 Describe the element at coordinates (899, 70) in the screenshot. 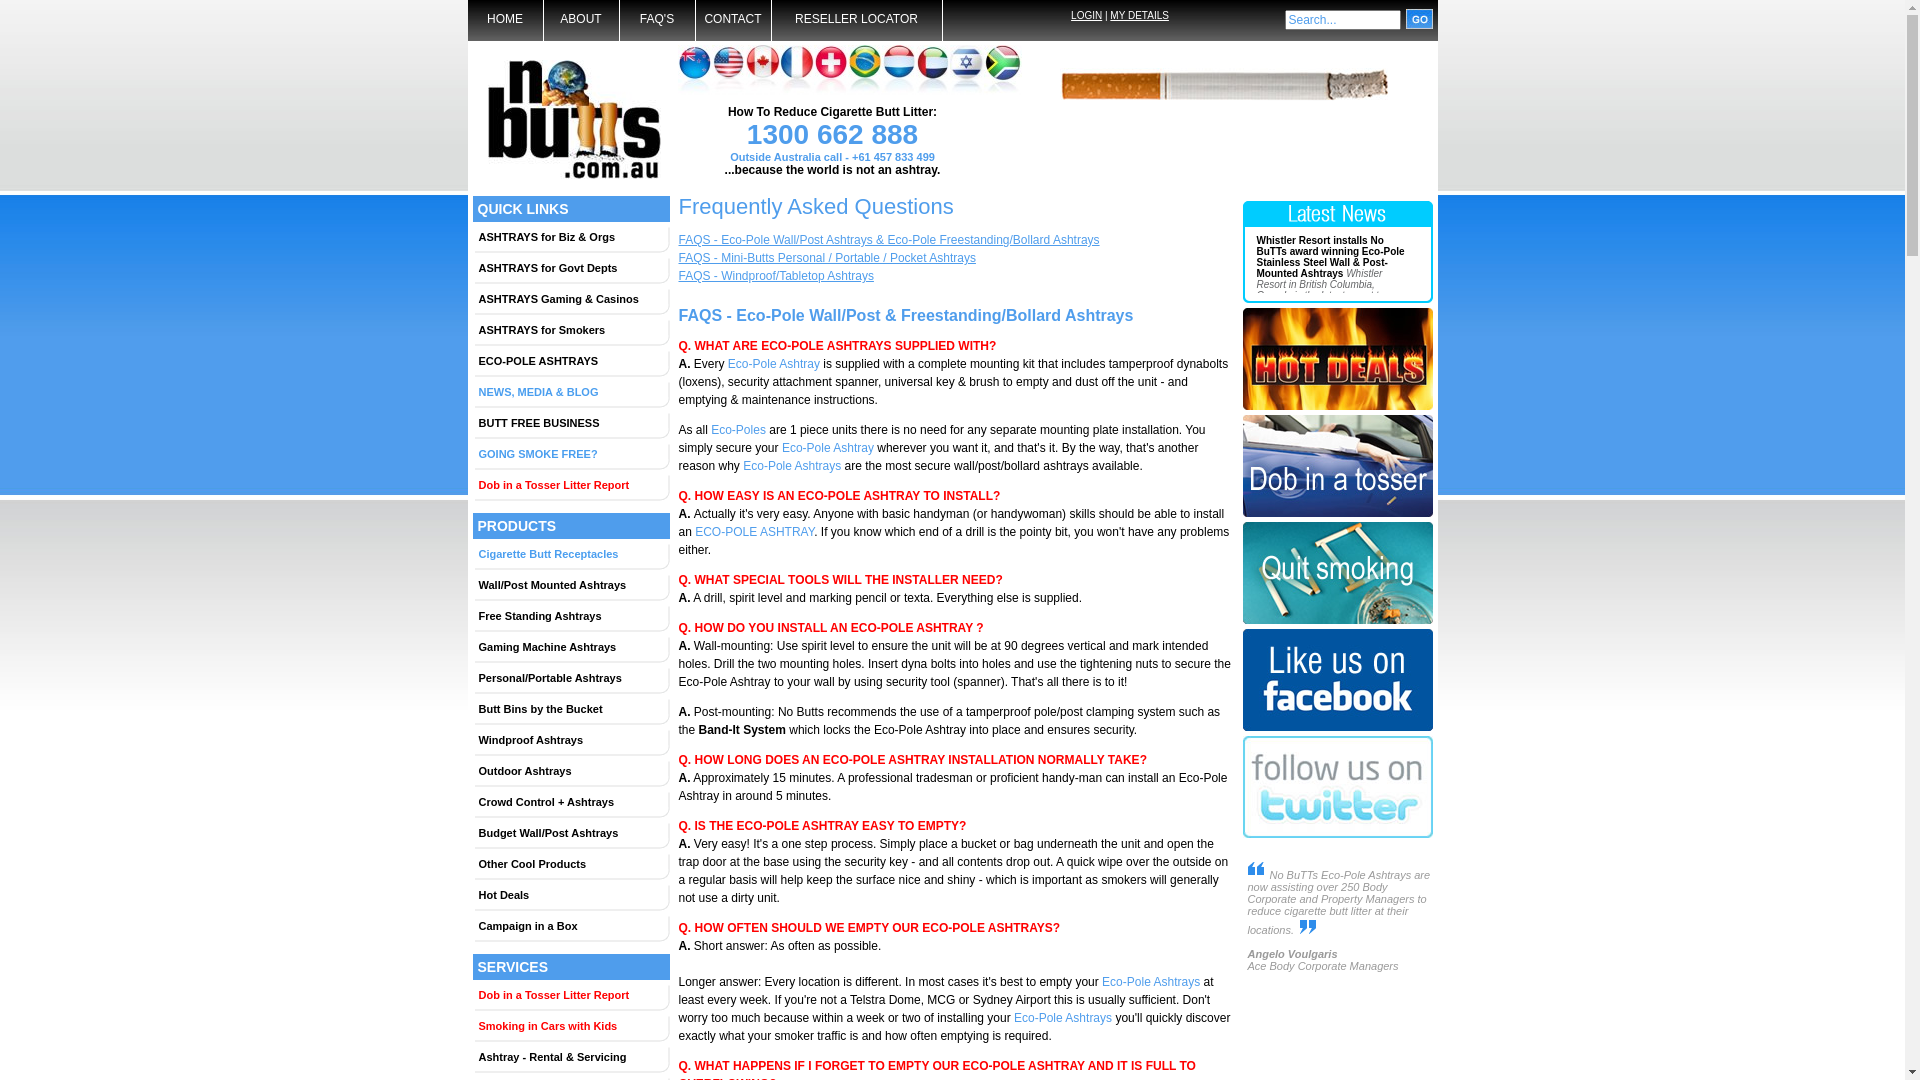

I see `Contact details for Netherlands` at that location.